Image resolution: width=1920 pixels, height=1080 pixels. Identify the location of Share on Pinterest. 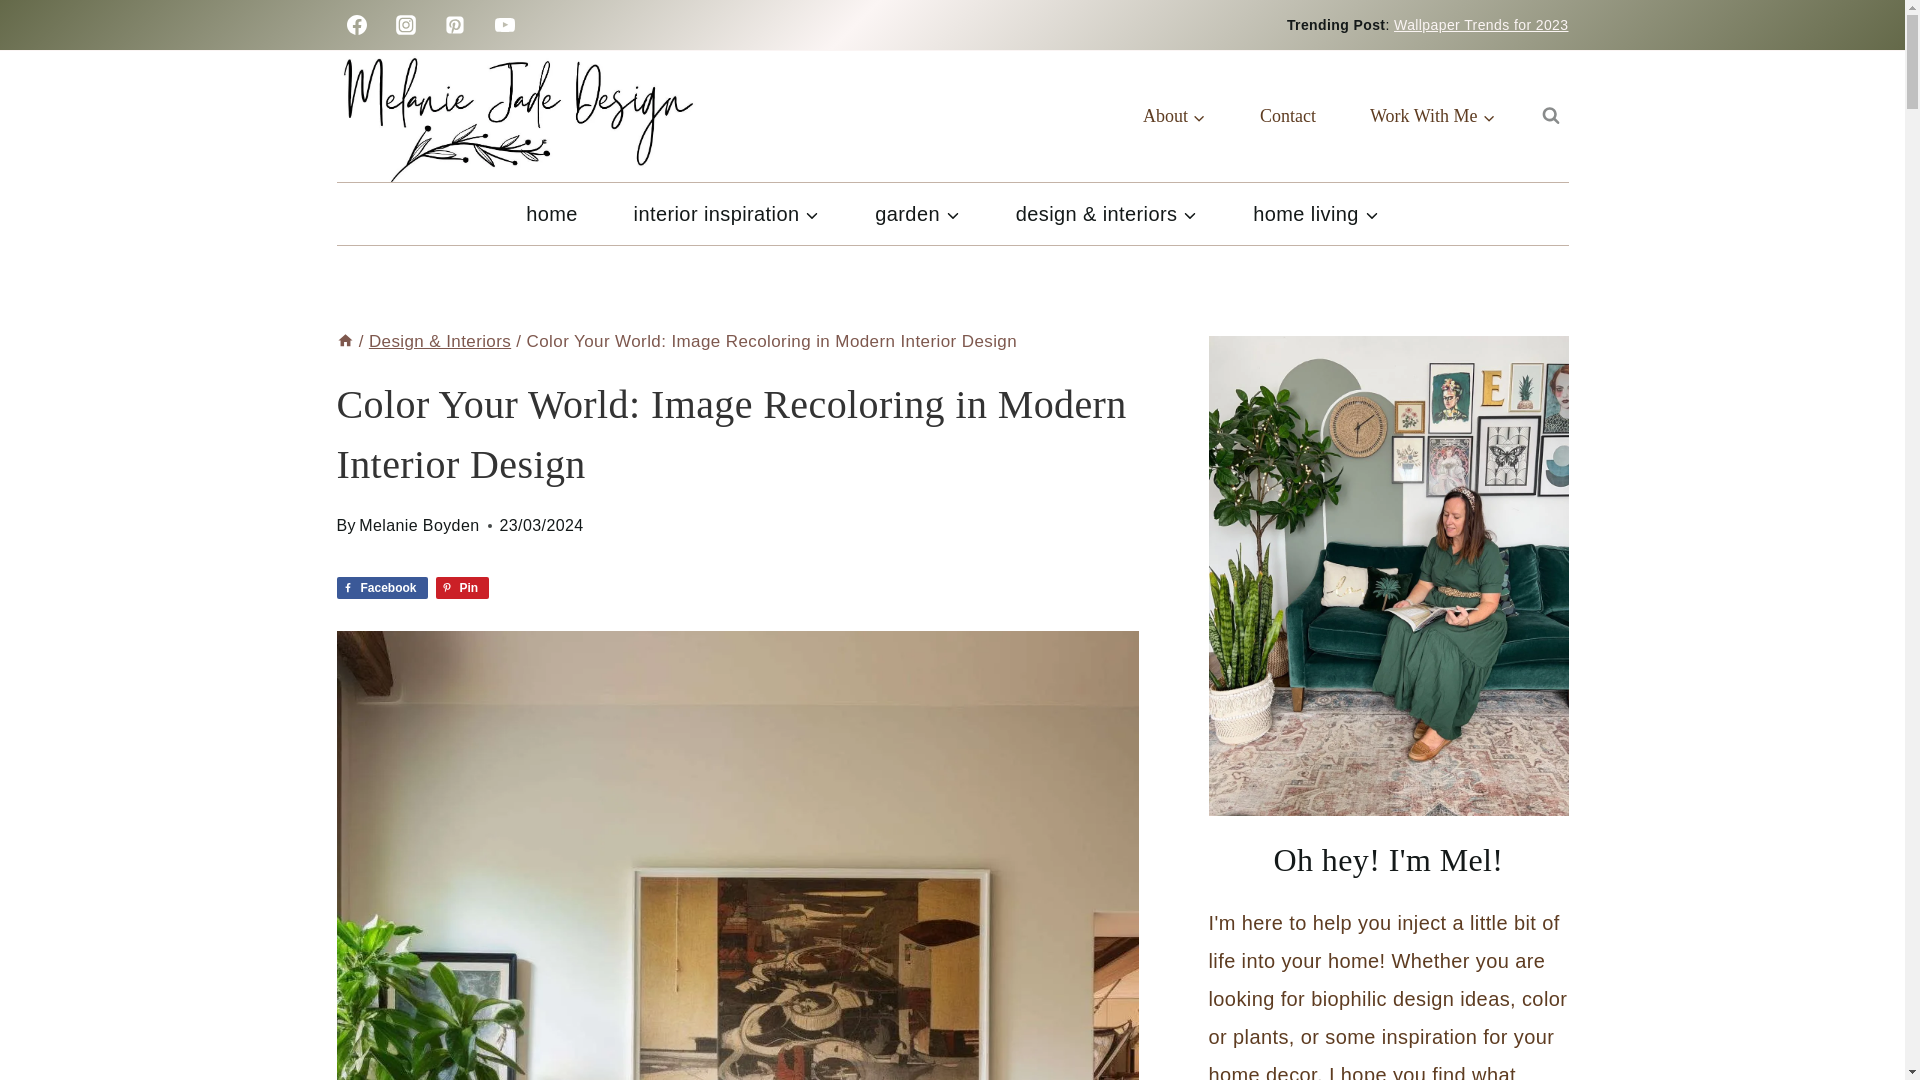
(462, 588).